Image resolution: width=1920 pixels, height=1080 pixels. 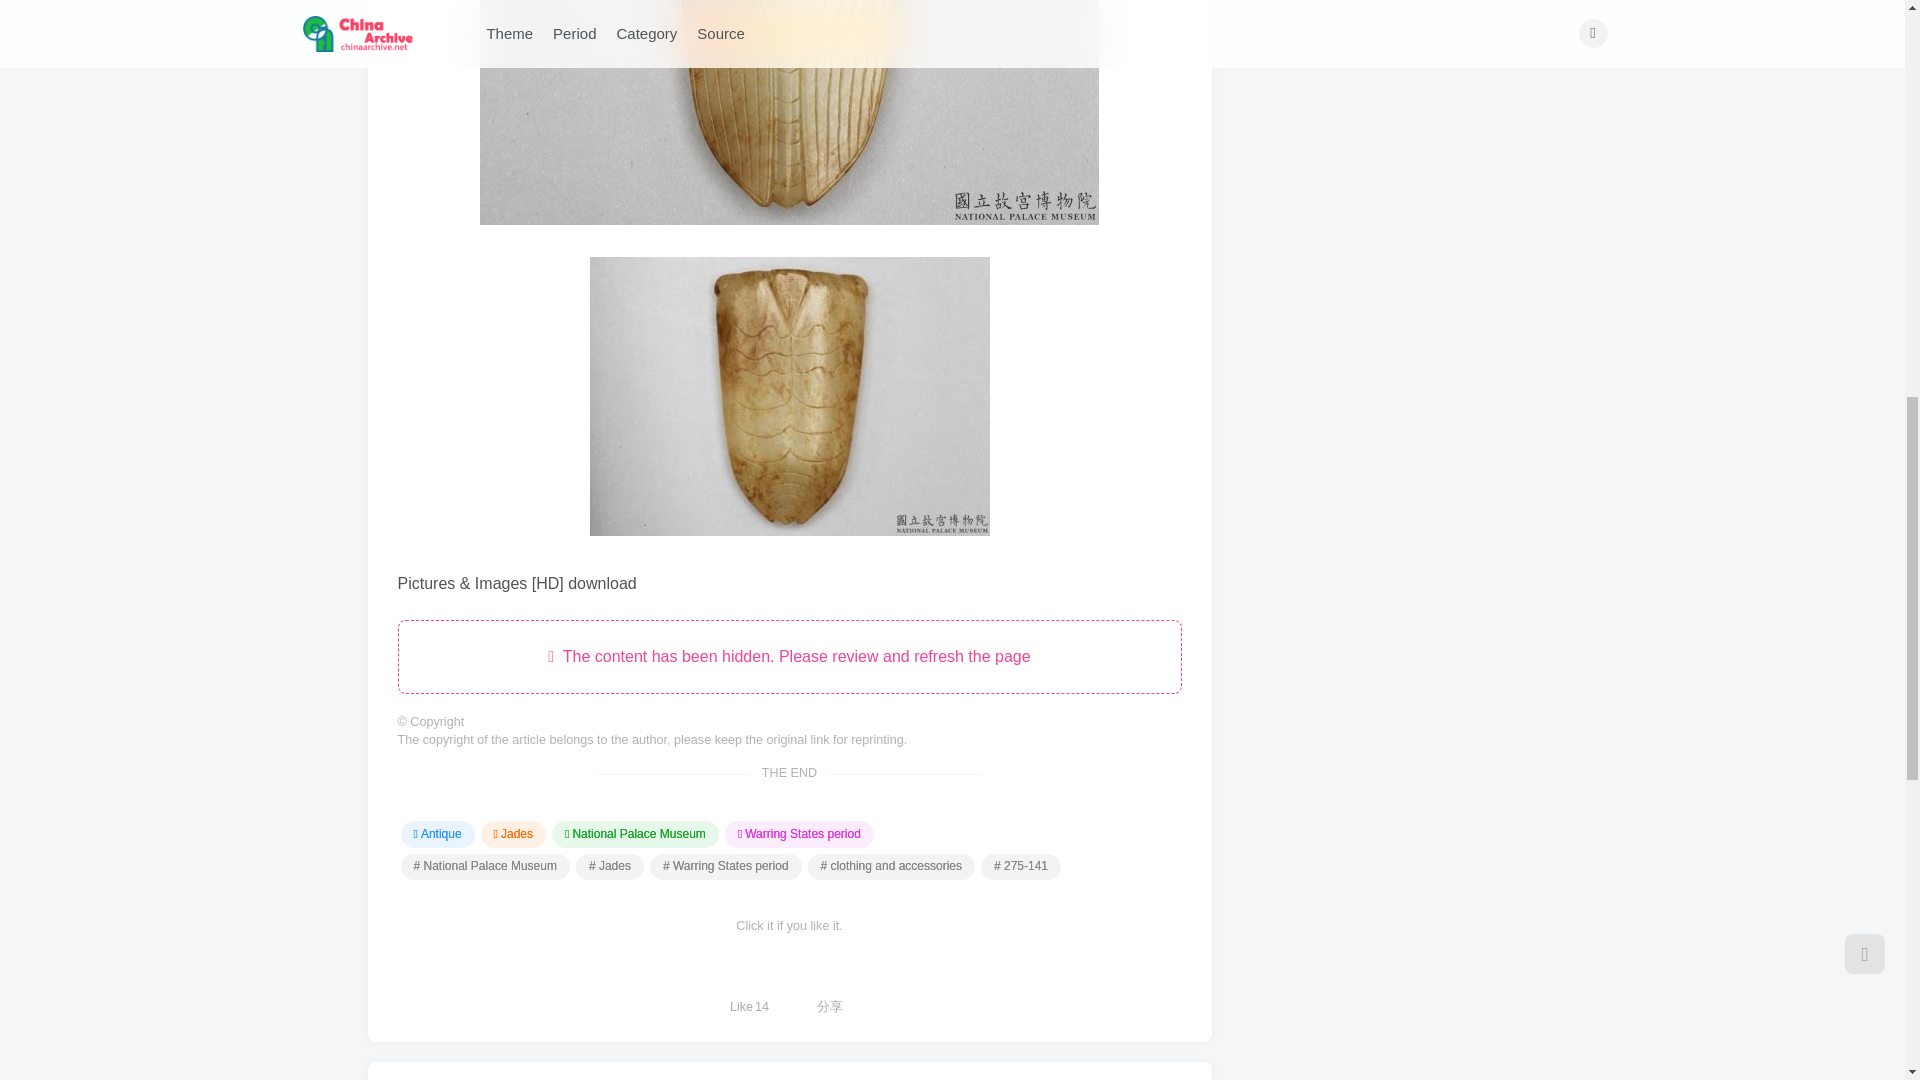 What do you see at coordinates (610, 867) in the screenshot?
I see `View more articles on this label` at bounding box center [610, 867].